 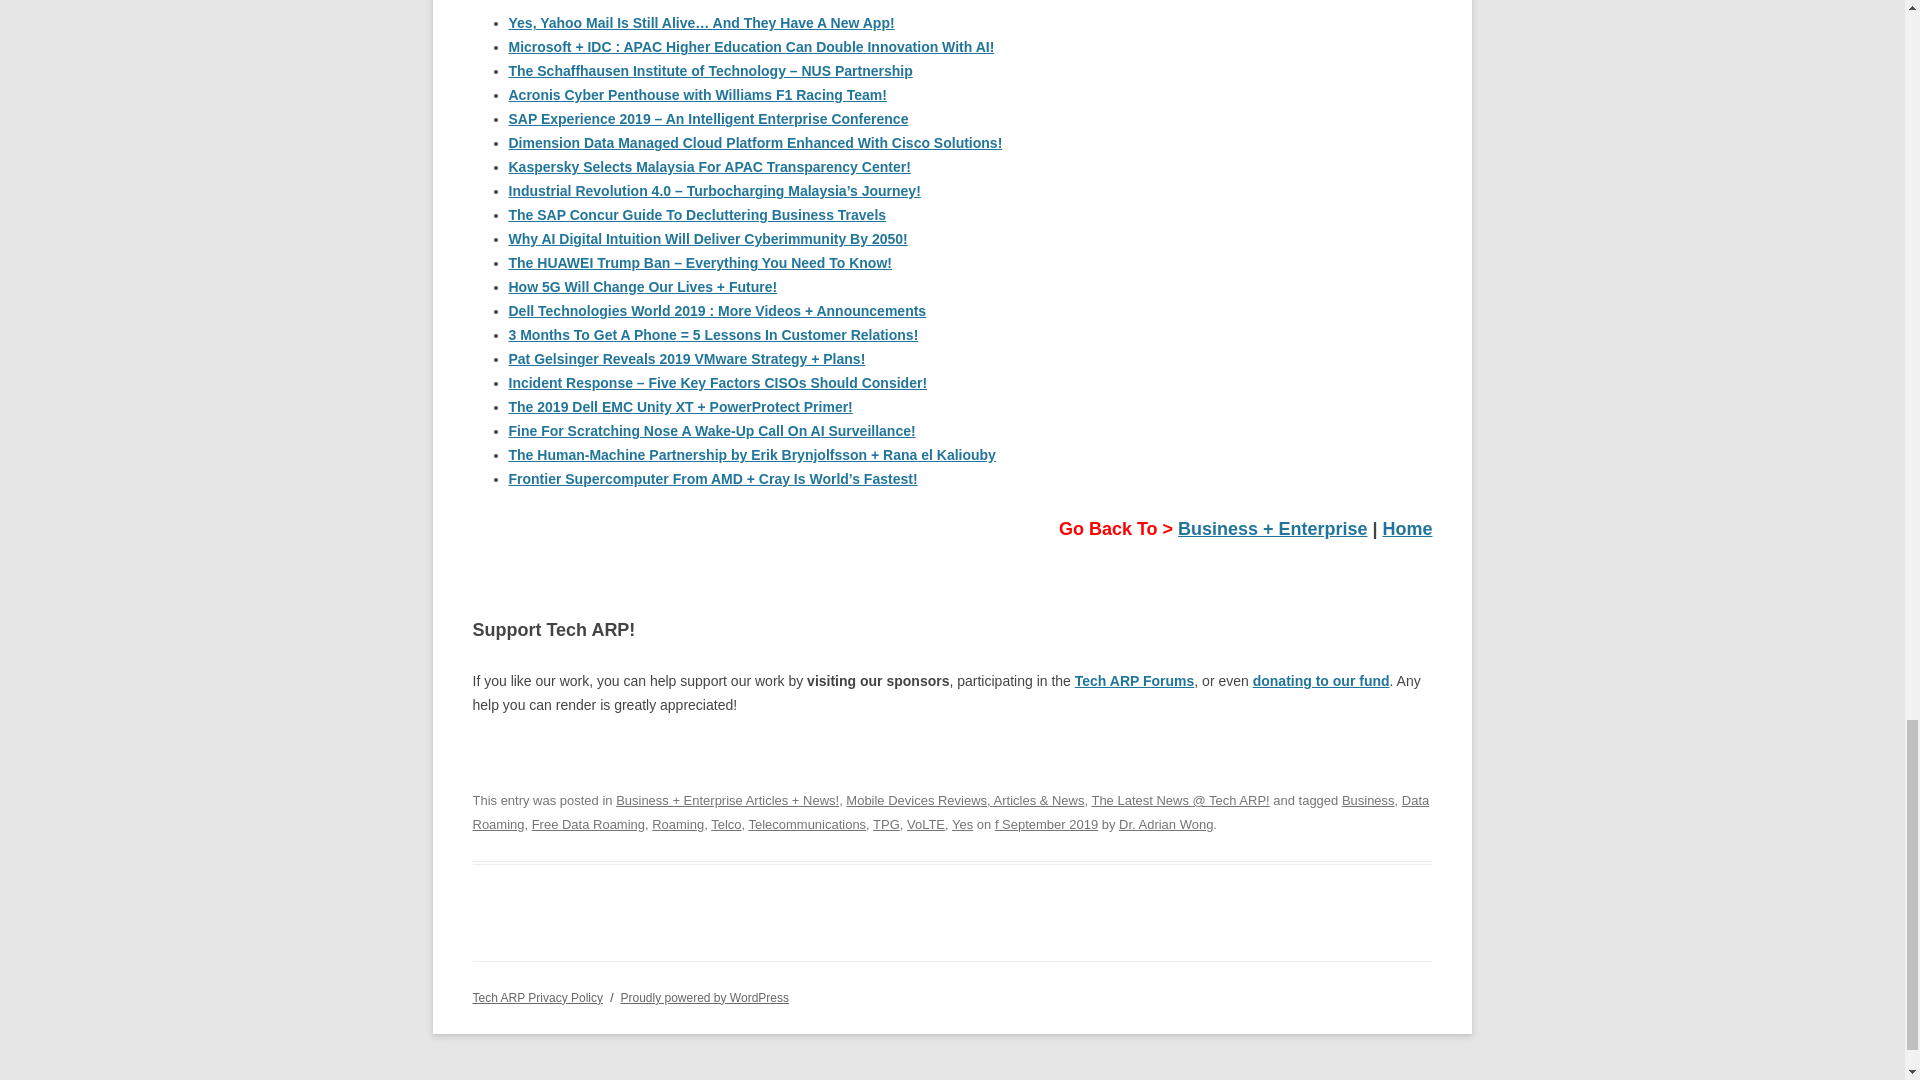 What do you see at coordinates (707, 239) in the screenshot?
I see `Why AI Digital Intuition Will Deliver Cyberimmunity By 2050!` at bounding box center [707, 239].